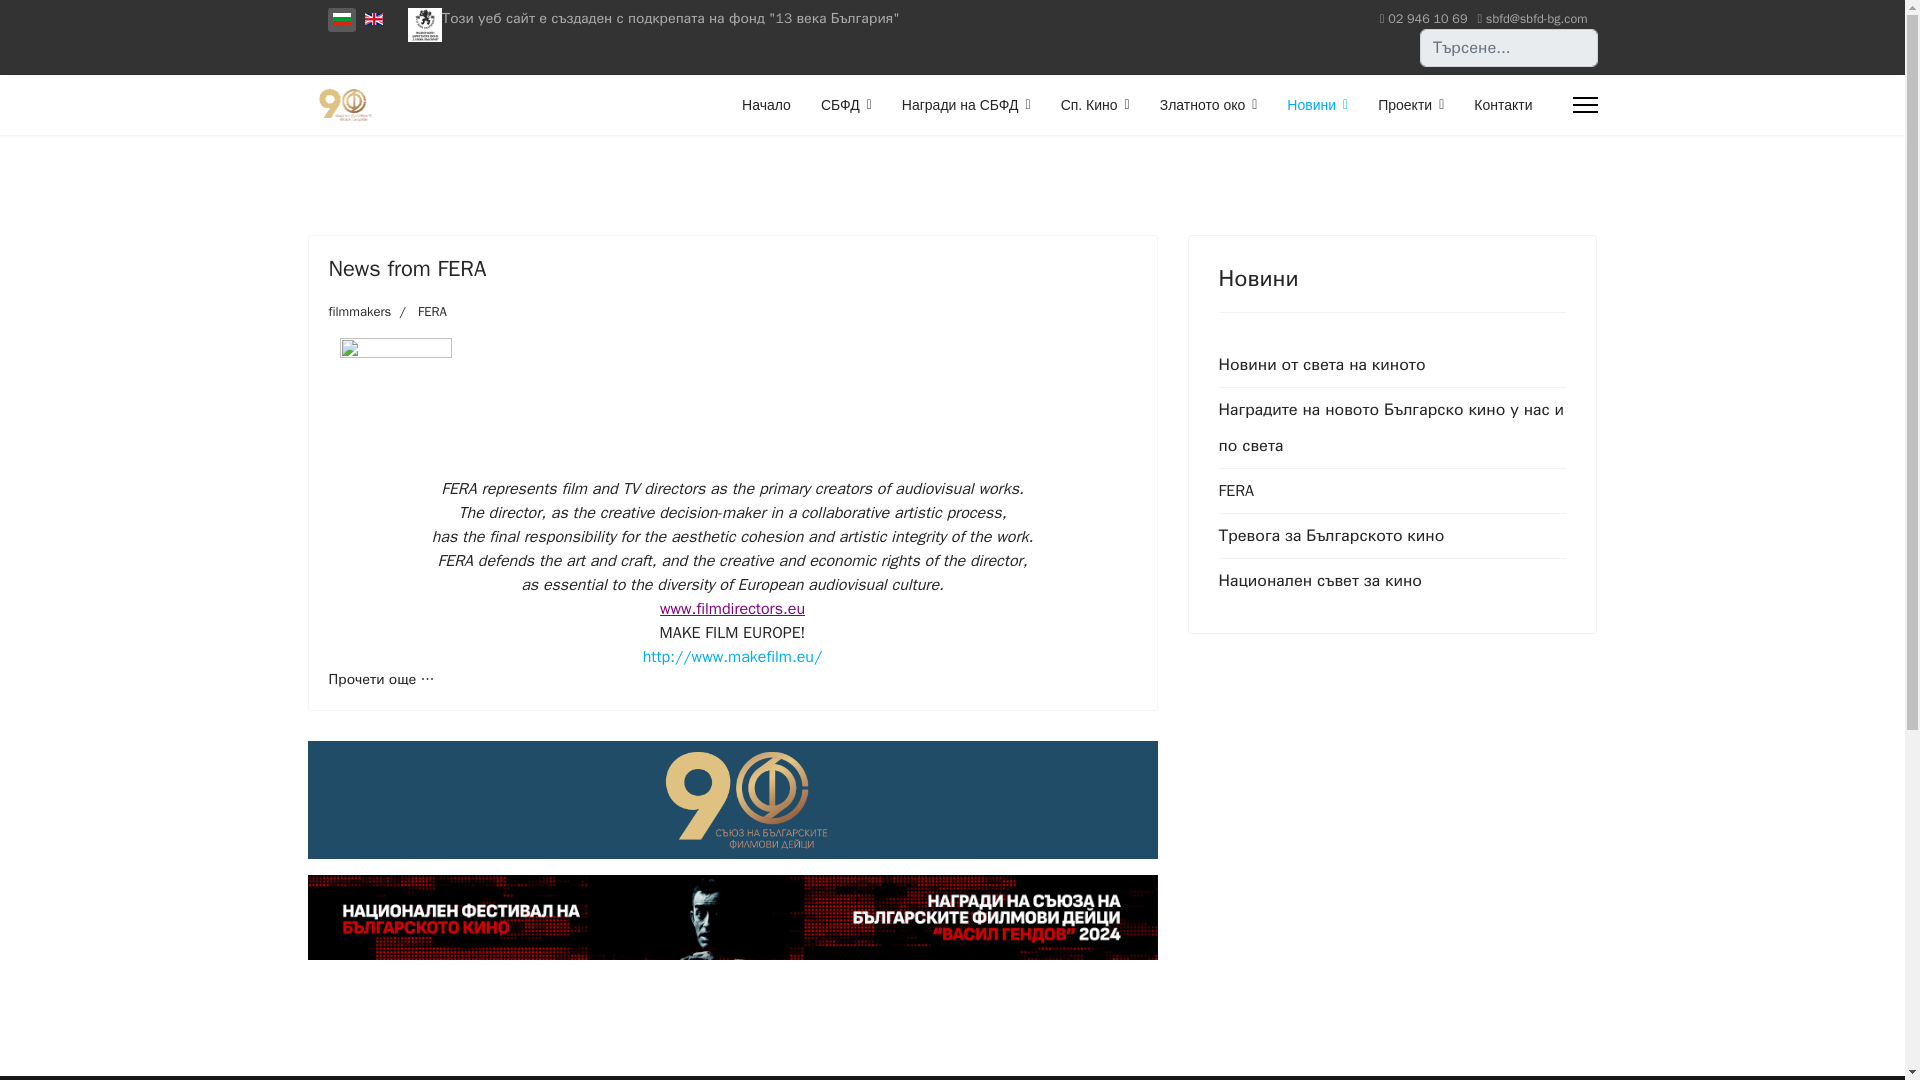  What do you see at coordinates (340, 18) in the screenshot?
I see `Bulgarian` at bounding box center [340, 18].